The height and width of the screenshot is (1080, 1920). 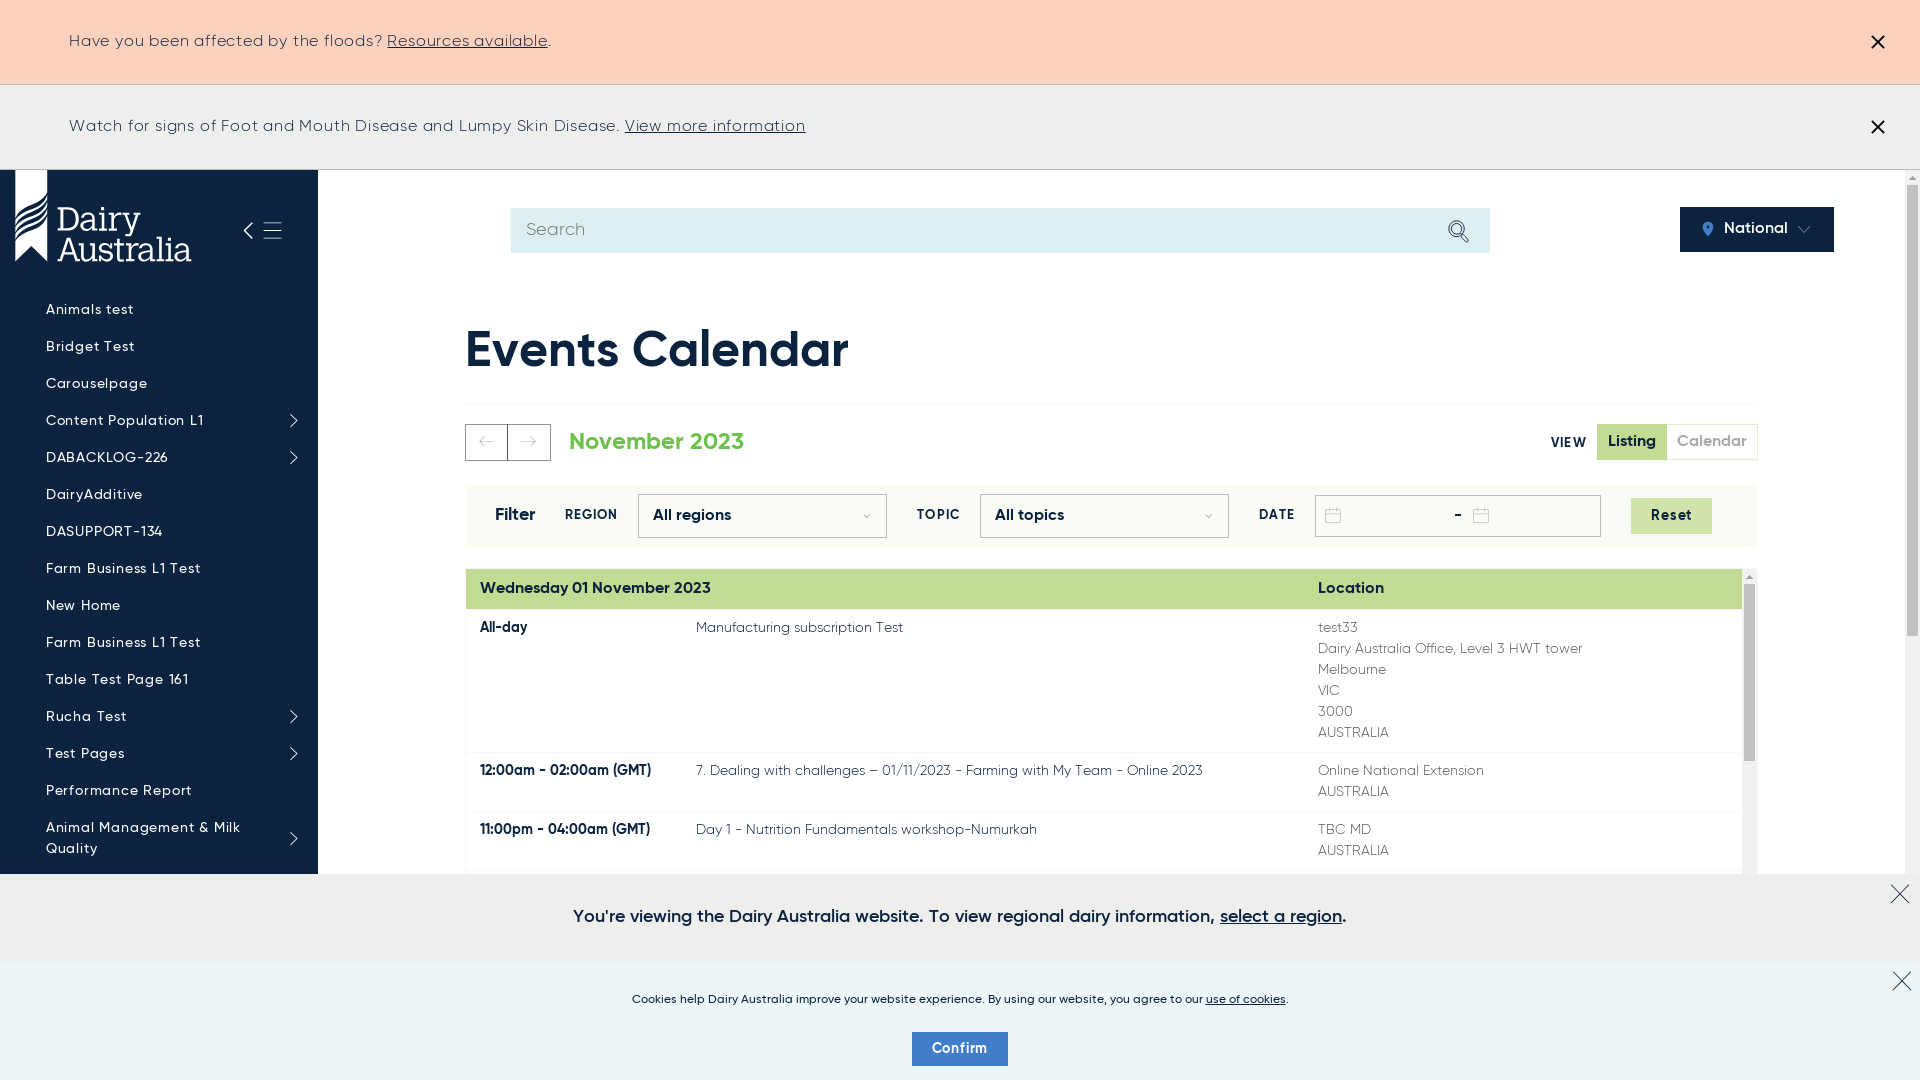 What do you see at coordinates (1672, 516) in the screenshot?
I see `Reset` at bounding box center [1672, 516].